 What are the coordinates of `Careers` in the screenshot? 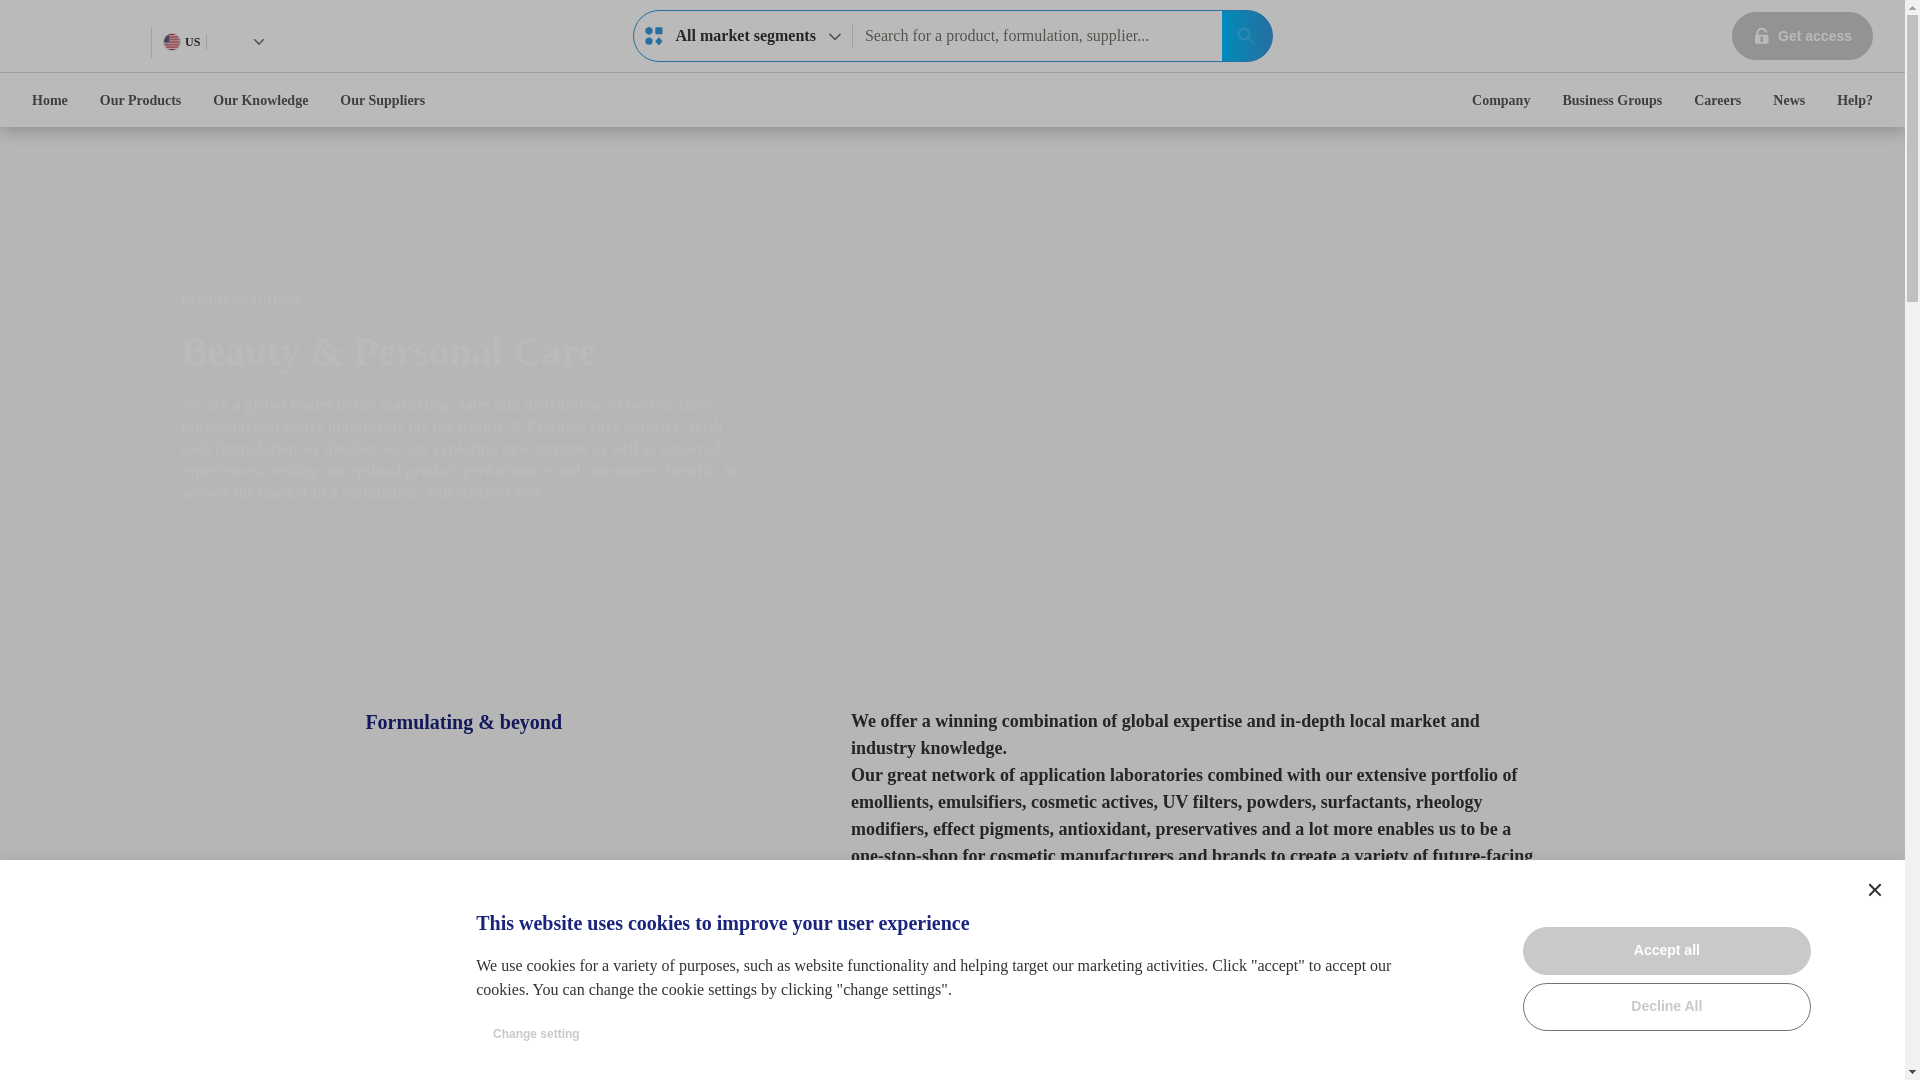 It's located at (1717, 100).